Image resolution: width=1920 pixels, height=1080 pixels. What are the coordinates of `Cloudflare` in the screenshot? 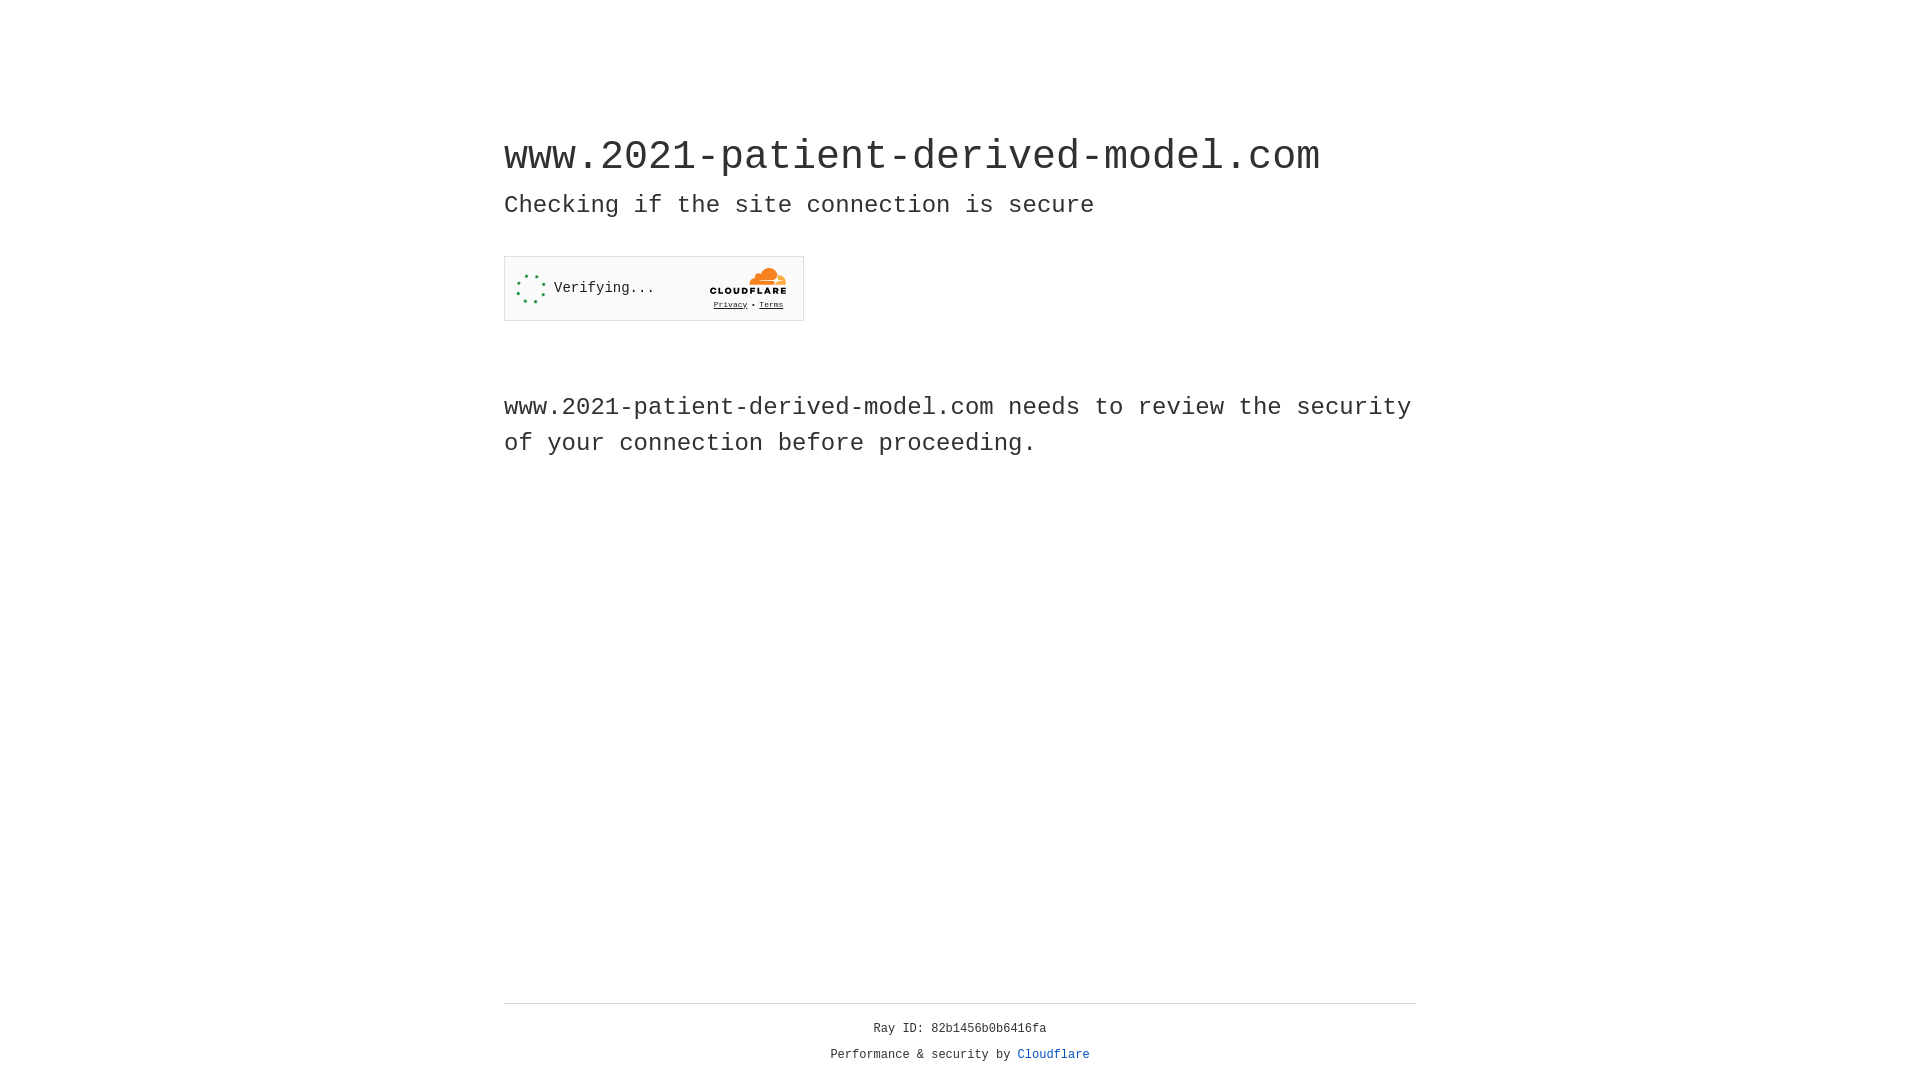 It's located at (1054, 1055).